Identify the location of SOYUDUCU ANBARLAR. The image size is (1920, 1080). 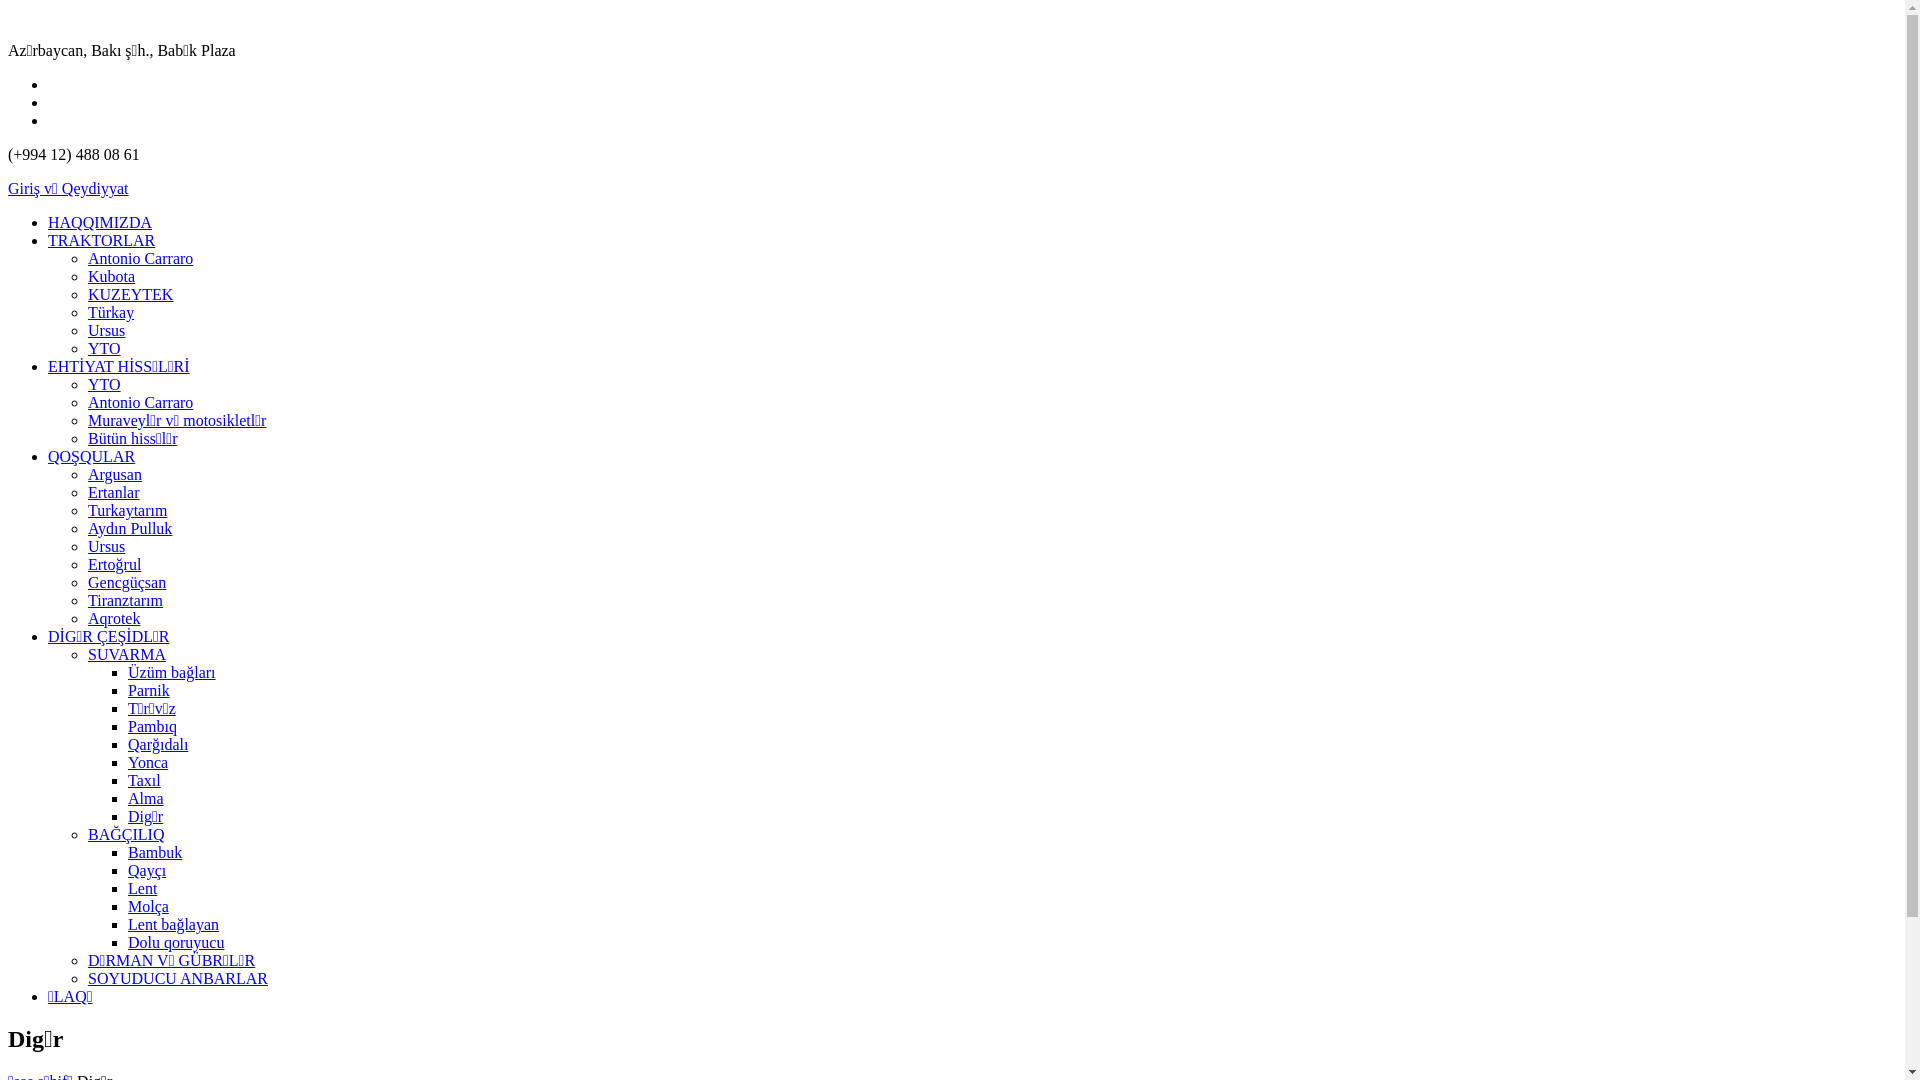
(178, 978).